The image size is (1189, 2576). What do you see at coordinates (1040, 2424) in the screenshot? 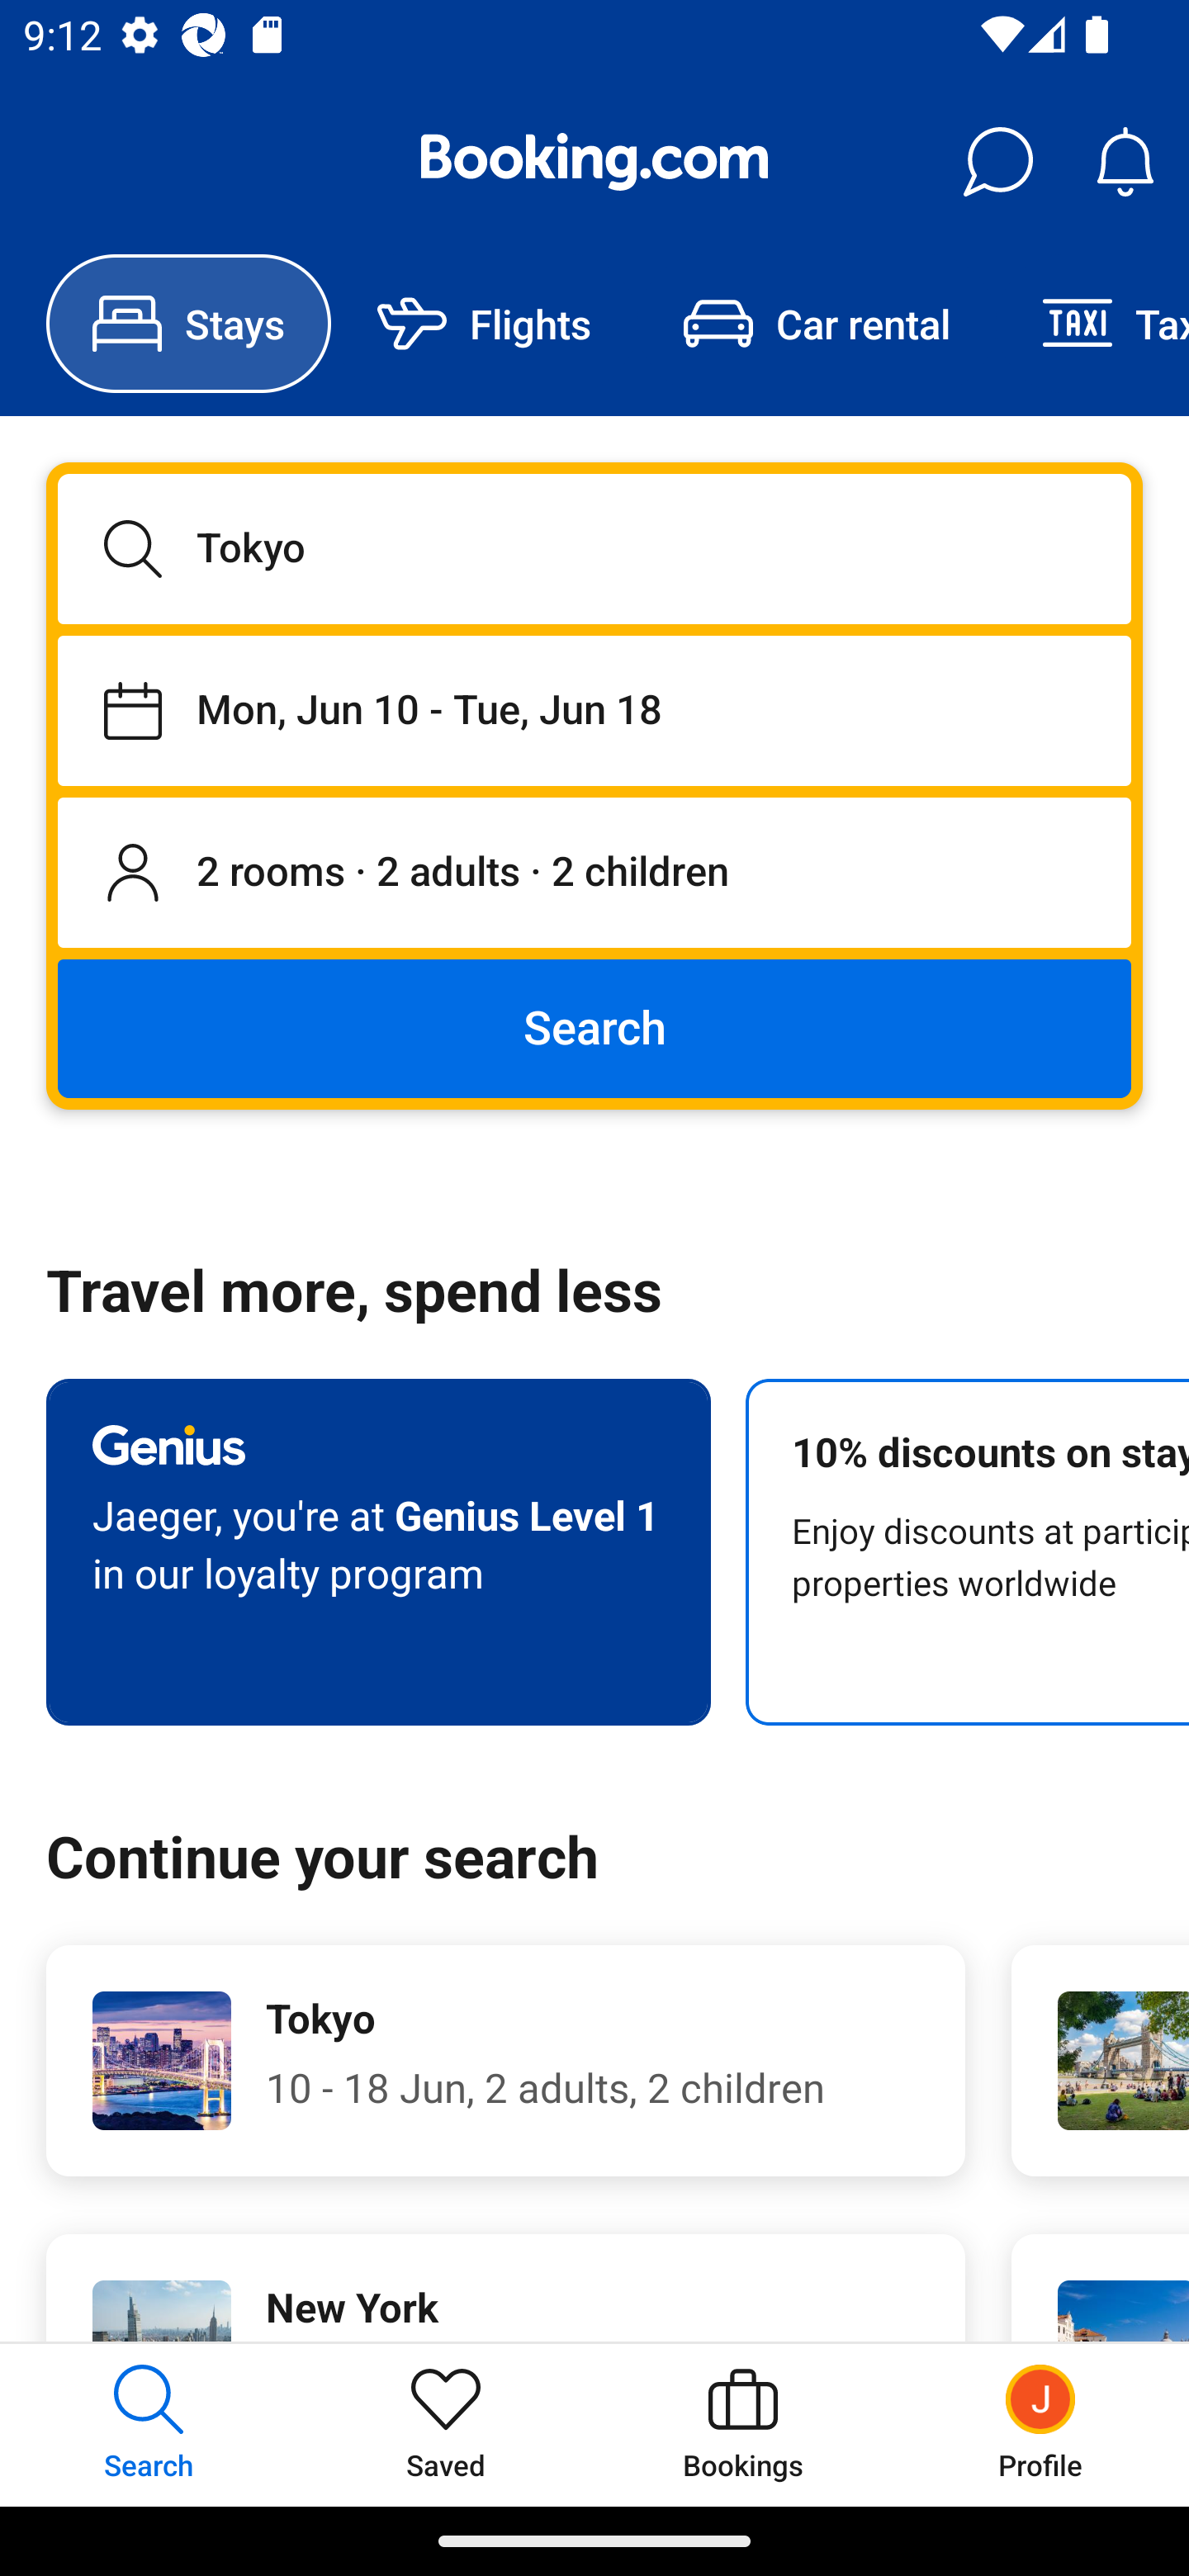
I see `Profile` at bounding box center [1040, 2424].